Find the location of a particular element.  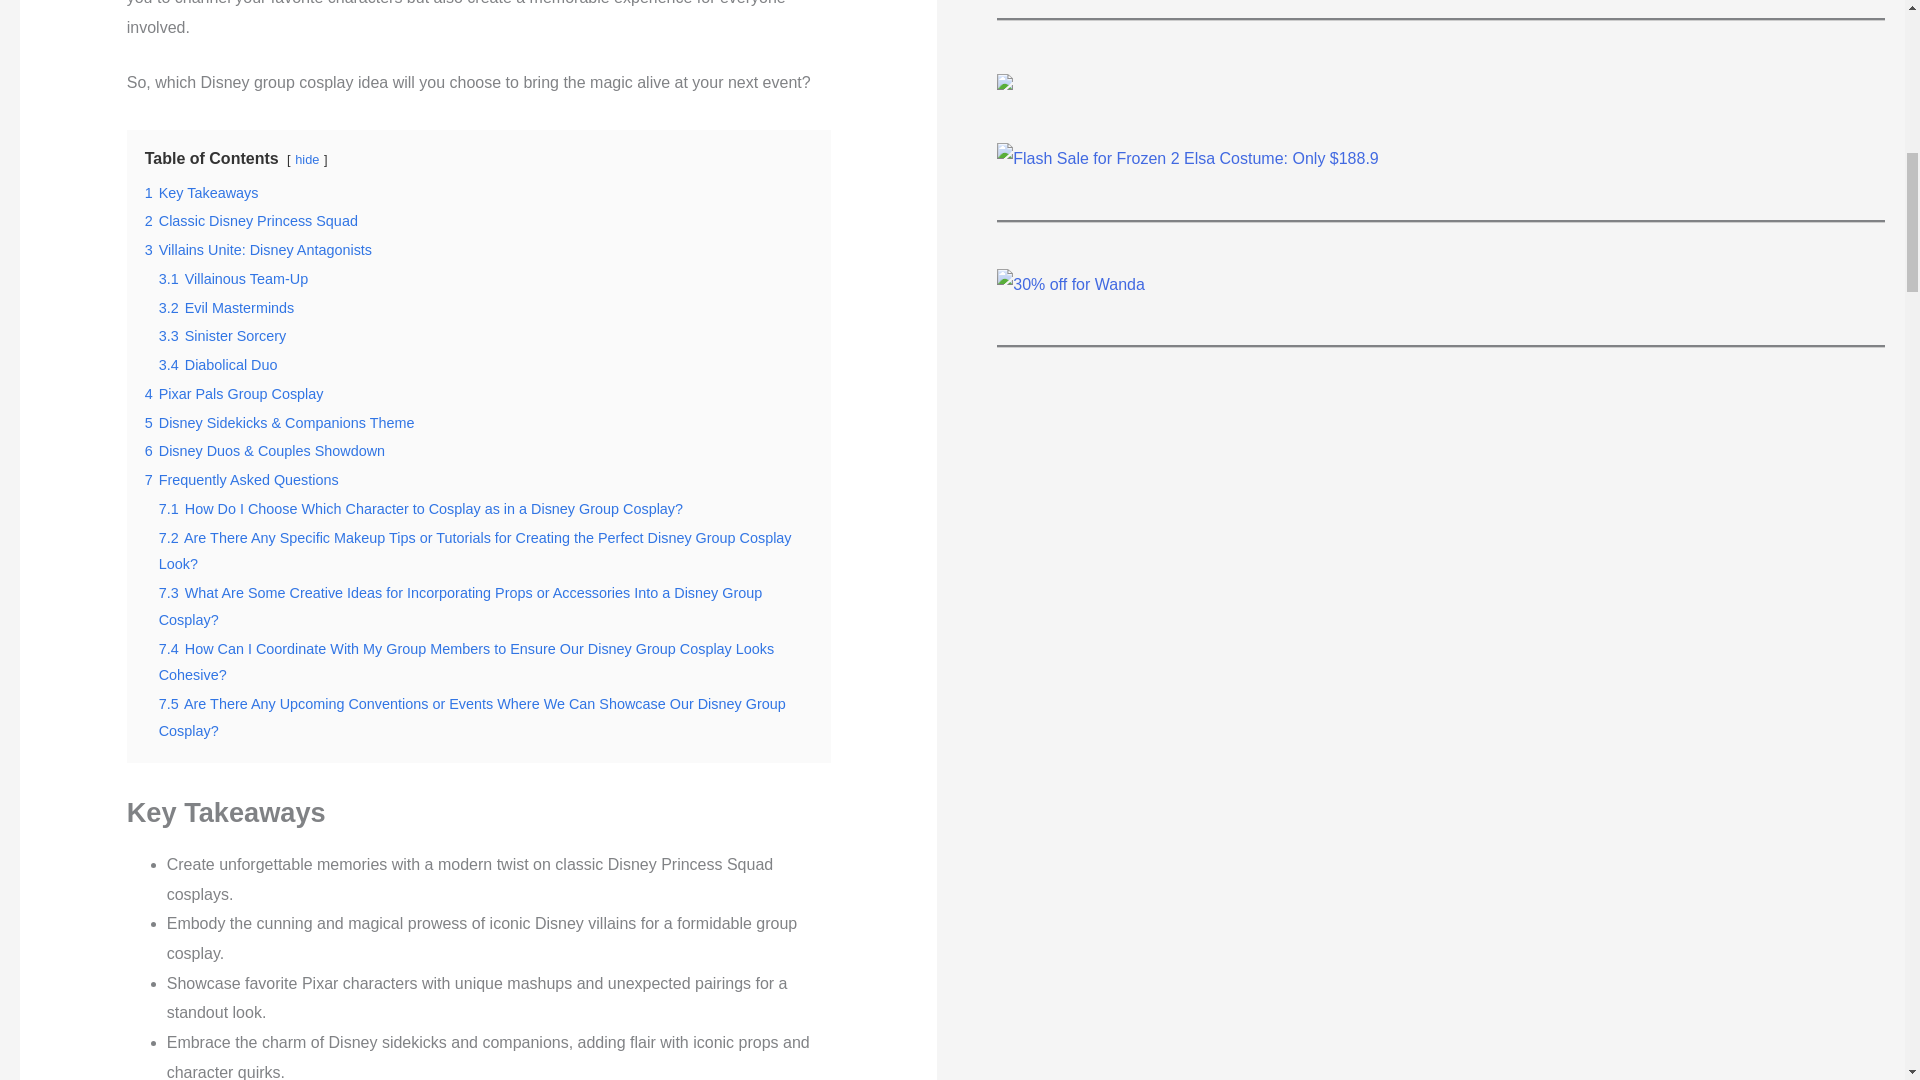

3.3 Sinister Sorcery is located at coordinates (222, 336).